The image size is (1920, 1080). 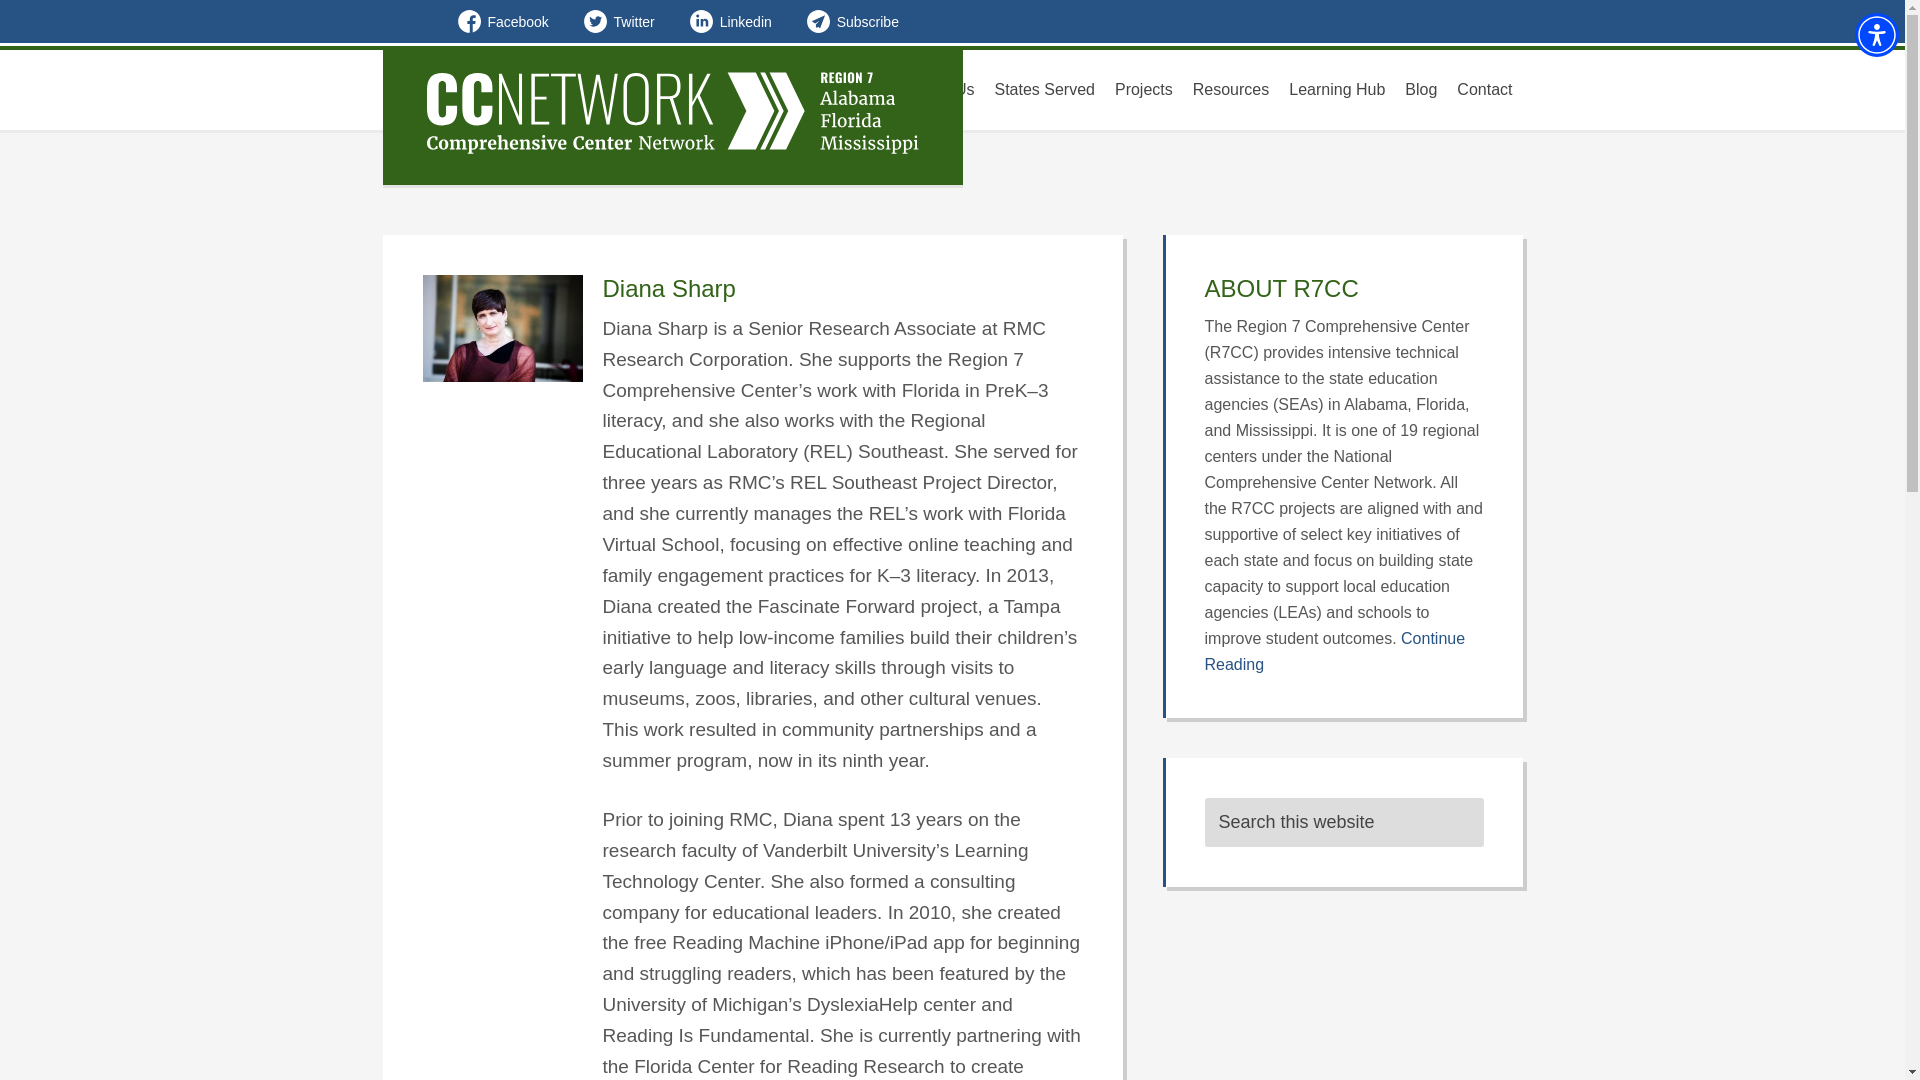 What do you see at coordinates (504, 22) in the screenshot?
I see `Facebook` at bounding box center [504, 22].